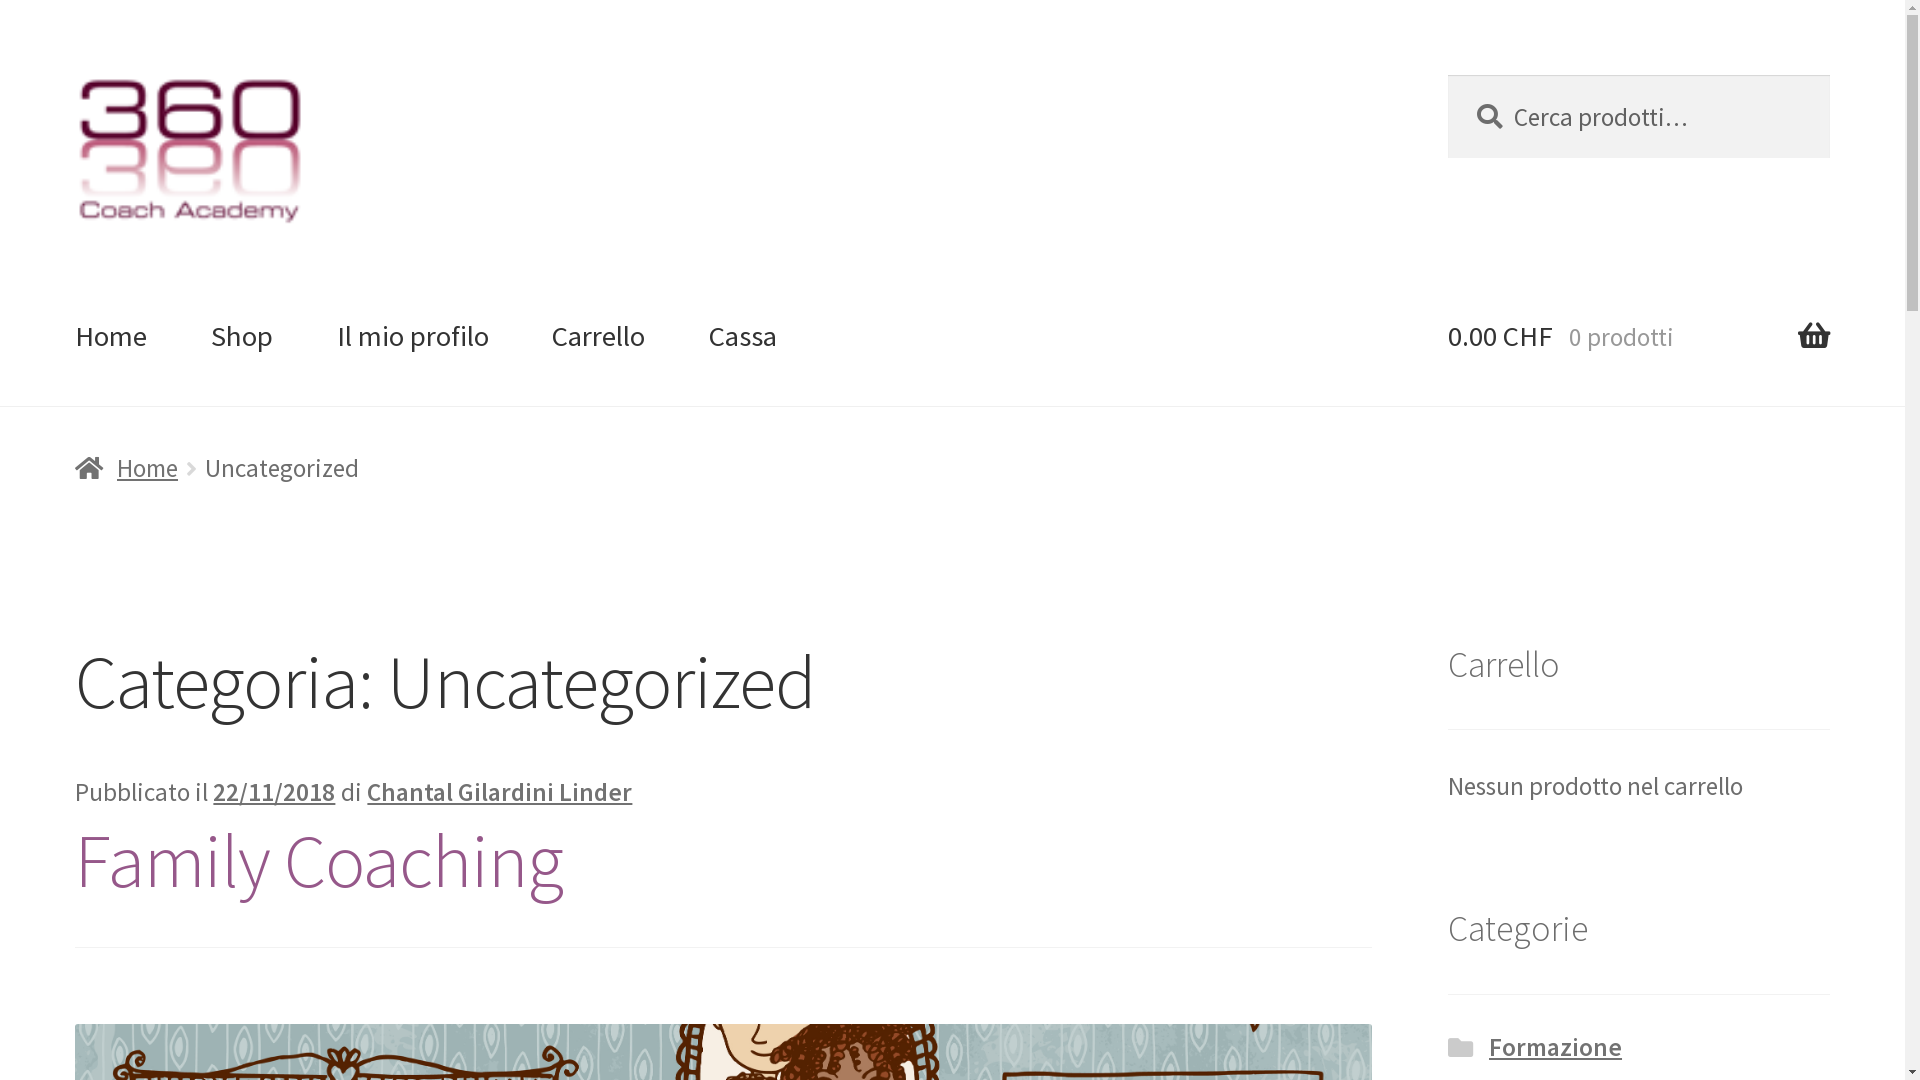  What do you see at coordinates (1556, 1047) in the screenshot?
I see `Formazione` at bounding box center [1556, 1047].